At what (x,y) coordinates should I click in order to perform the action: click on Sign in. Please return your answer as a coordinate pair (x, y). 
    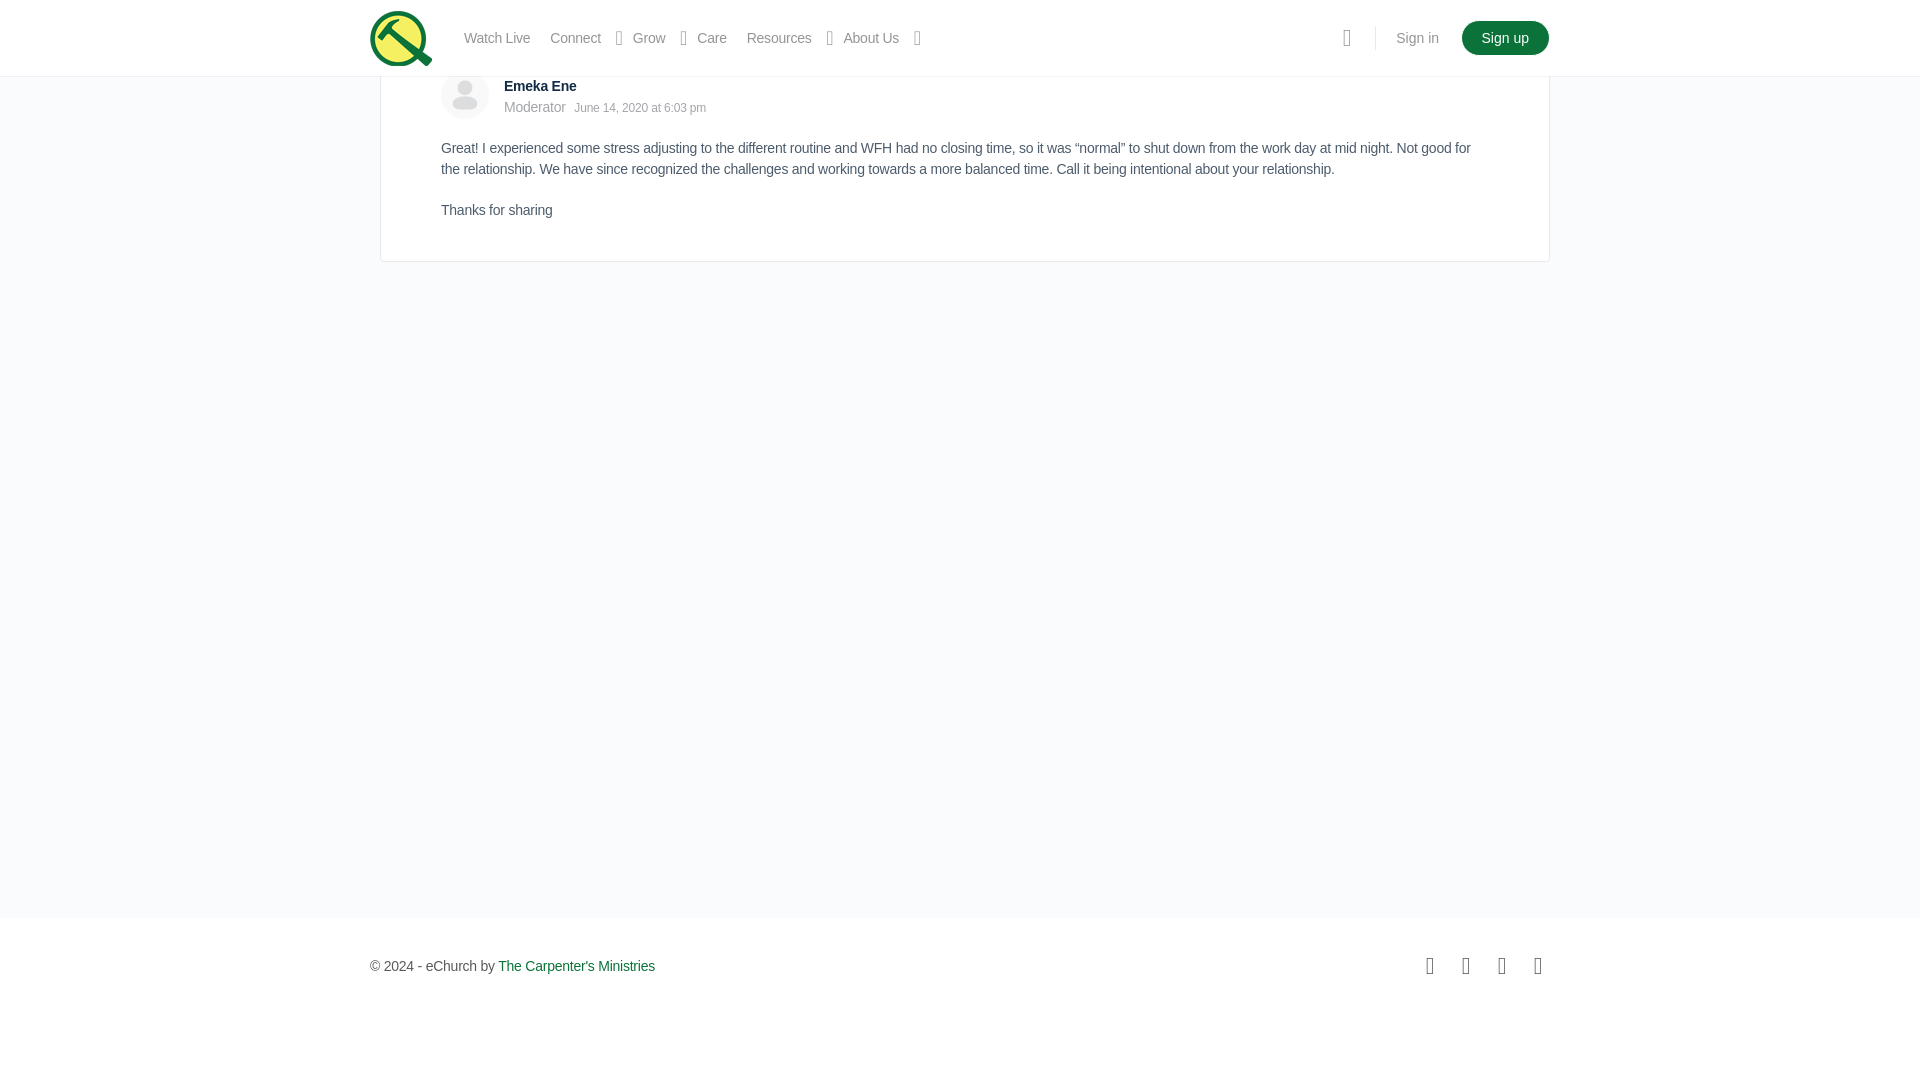
    Looking at the image, I should click on (1418, 38).